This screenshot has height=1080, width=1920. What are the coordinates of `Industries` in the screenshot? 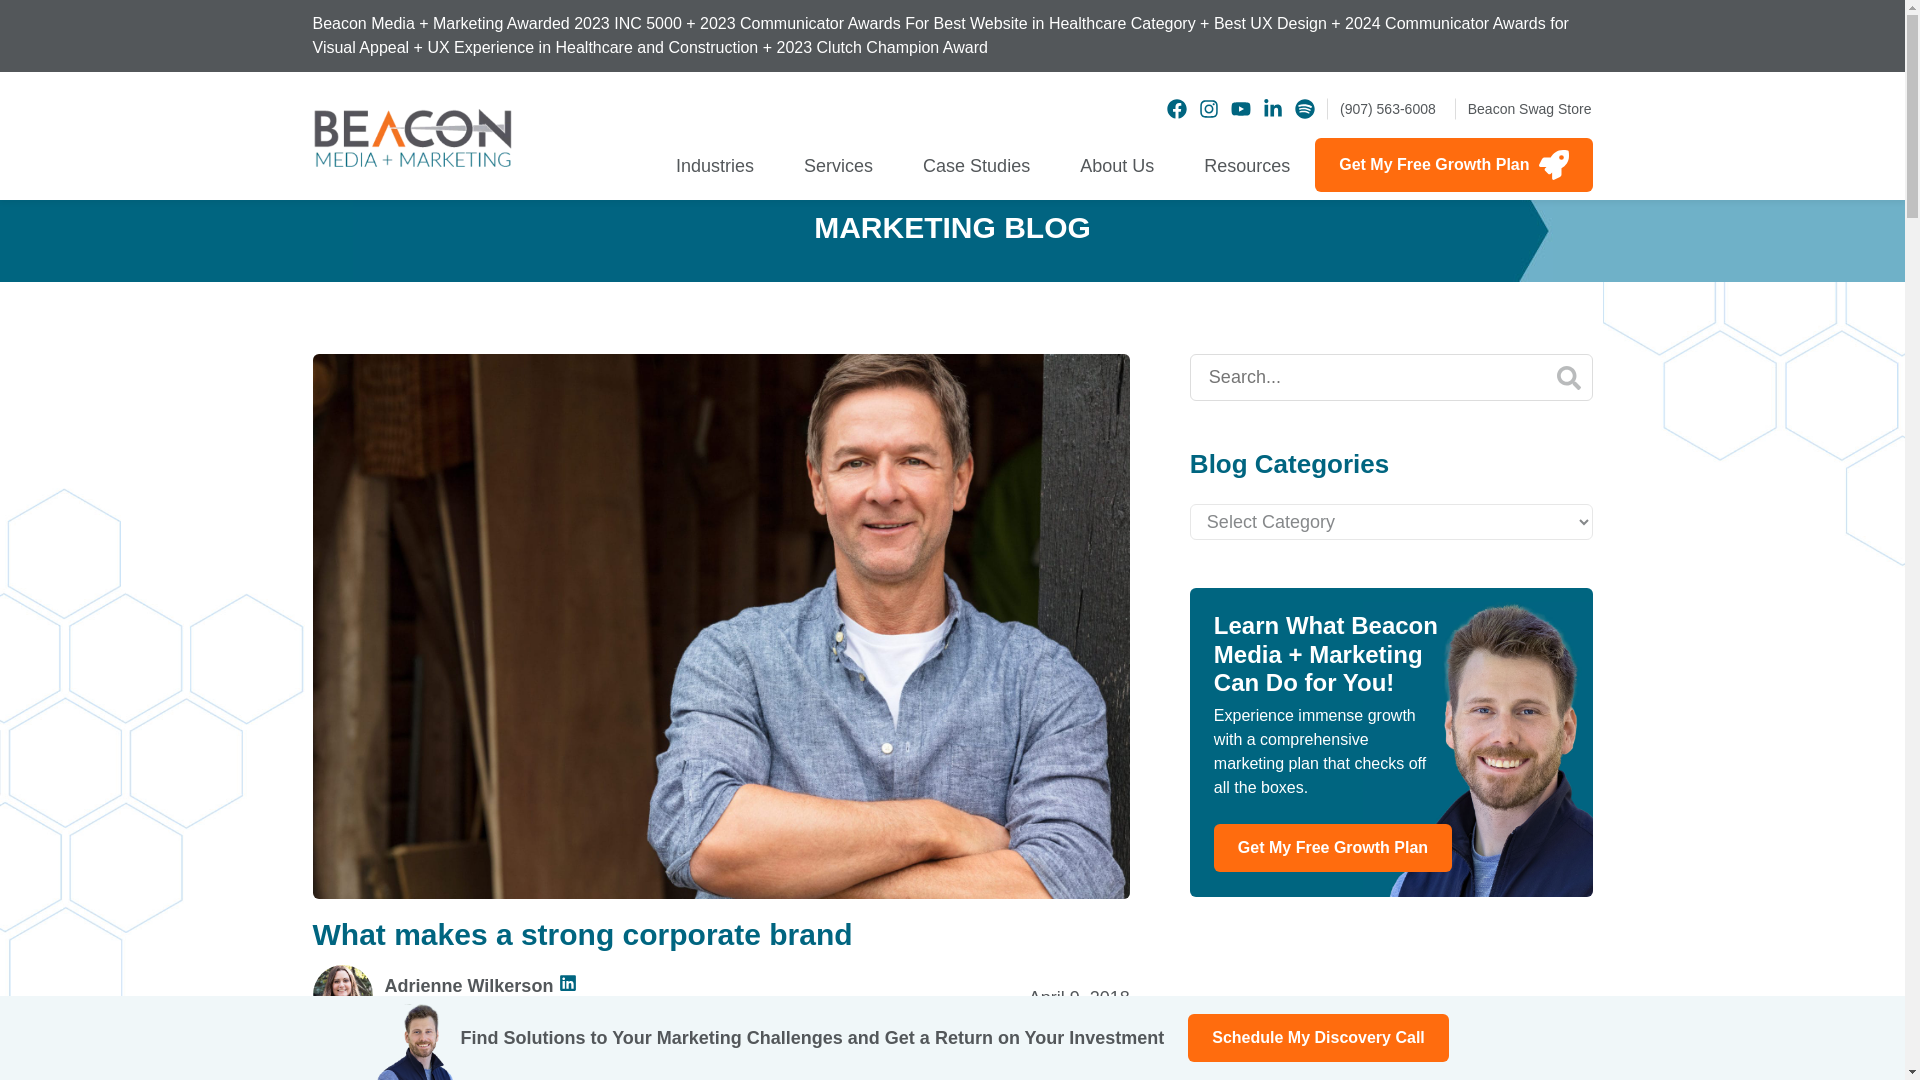 It's located at (714, 168).